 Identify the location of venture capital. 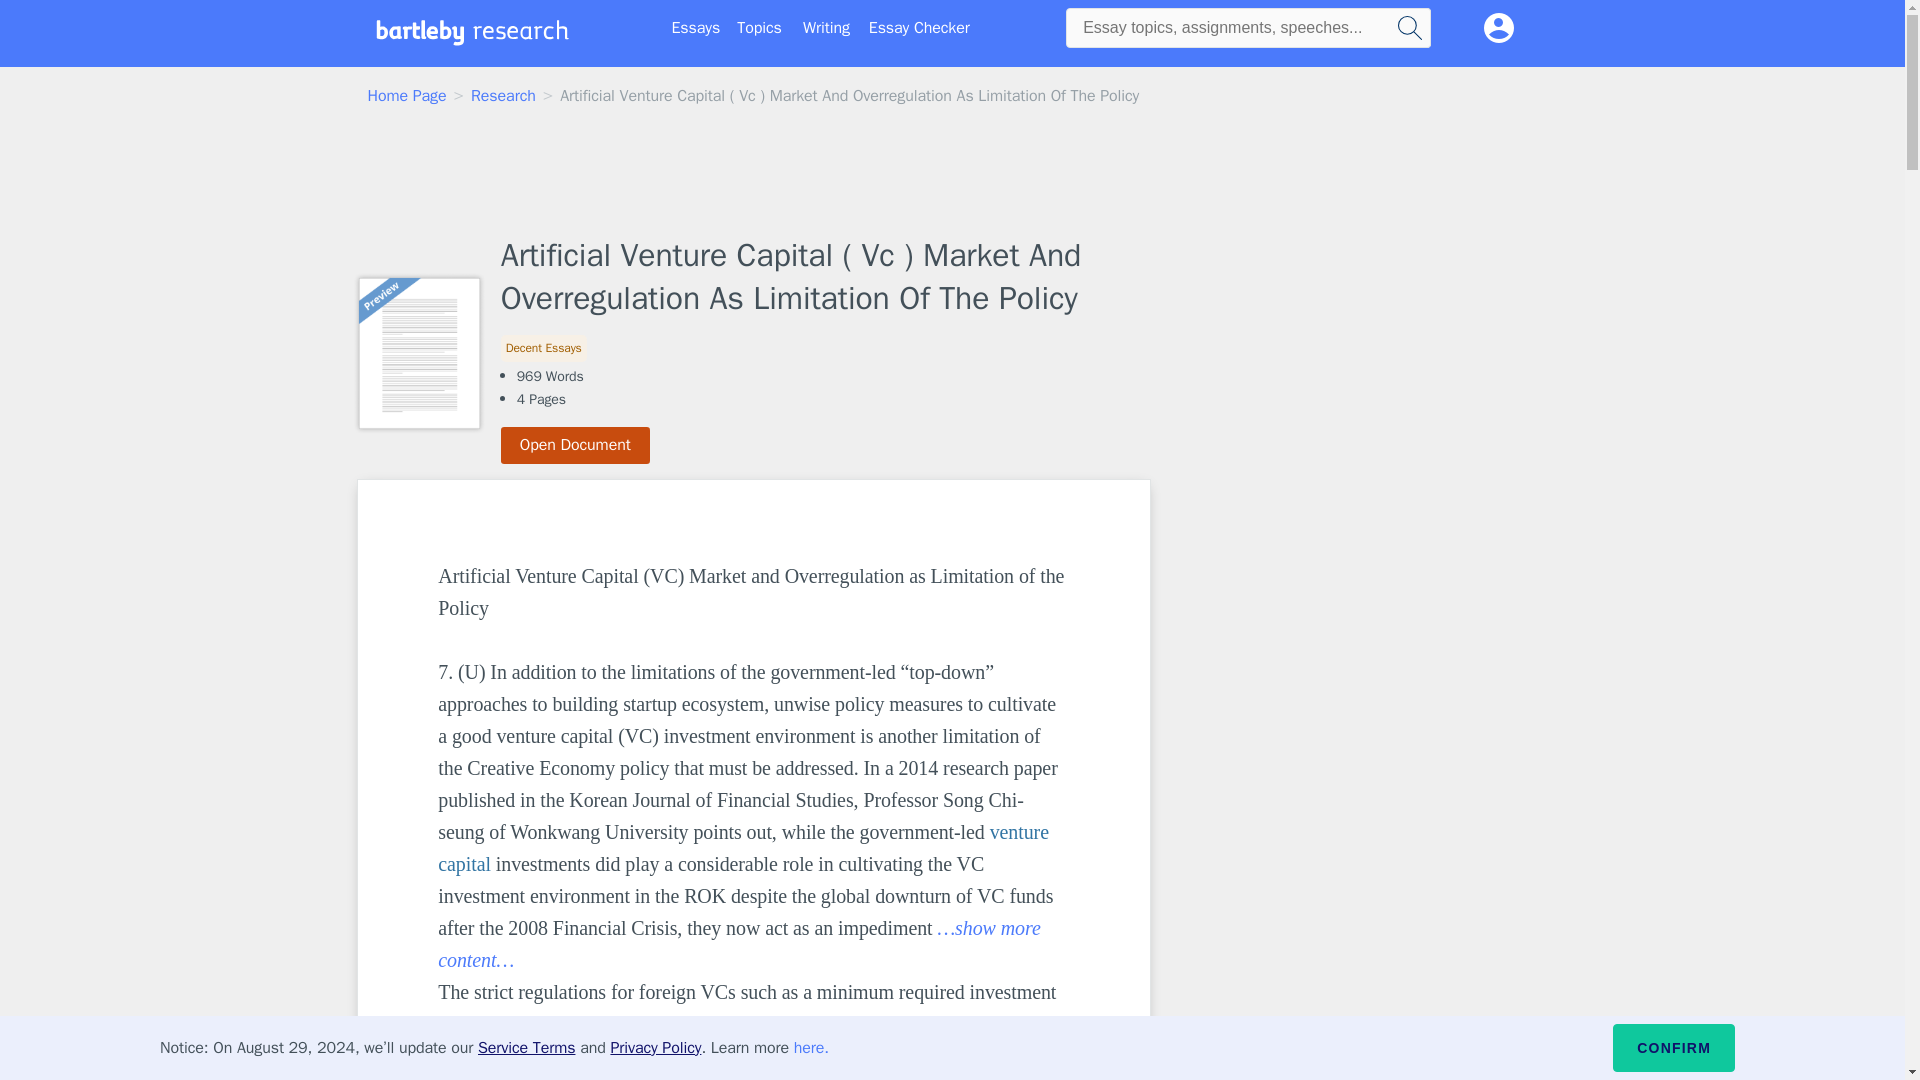
(746, 847).